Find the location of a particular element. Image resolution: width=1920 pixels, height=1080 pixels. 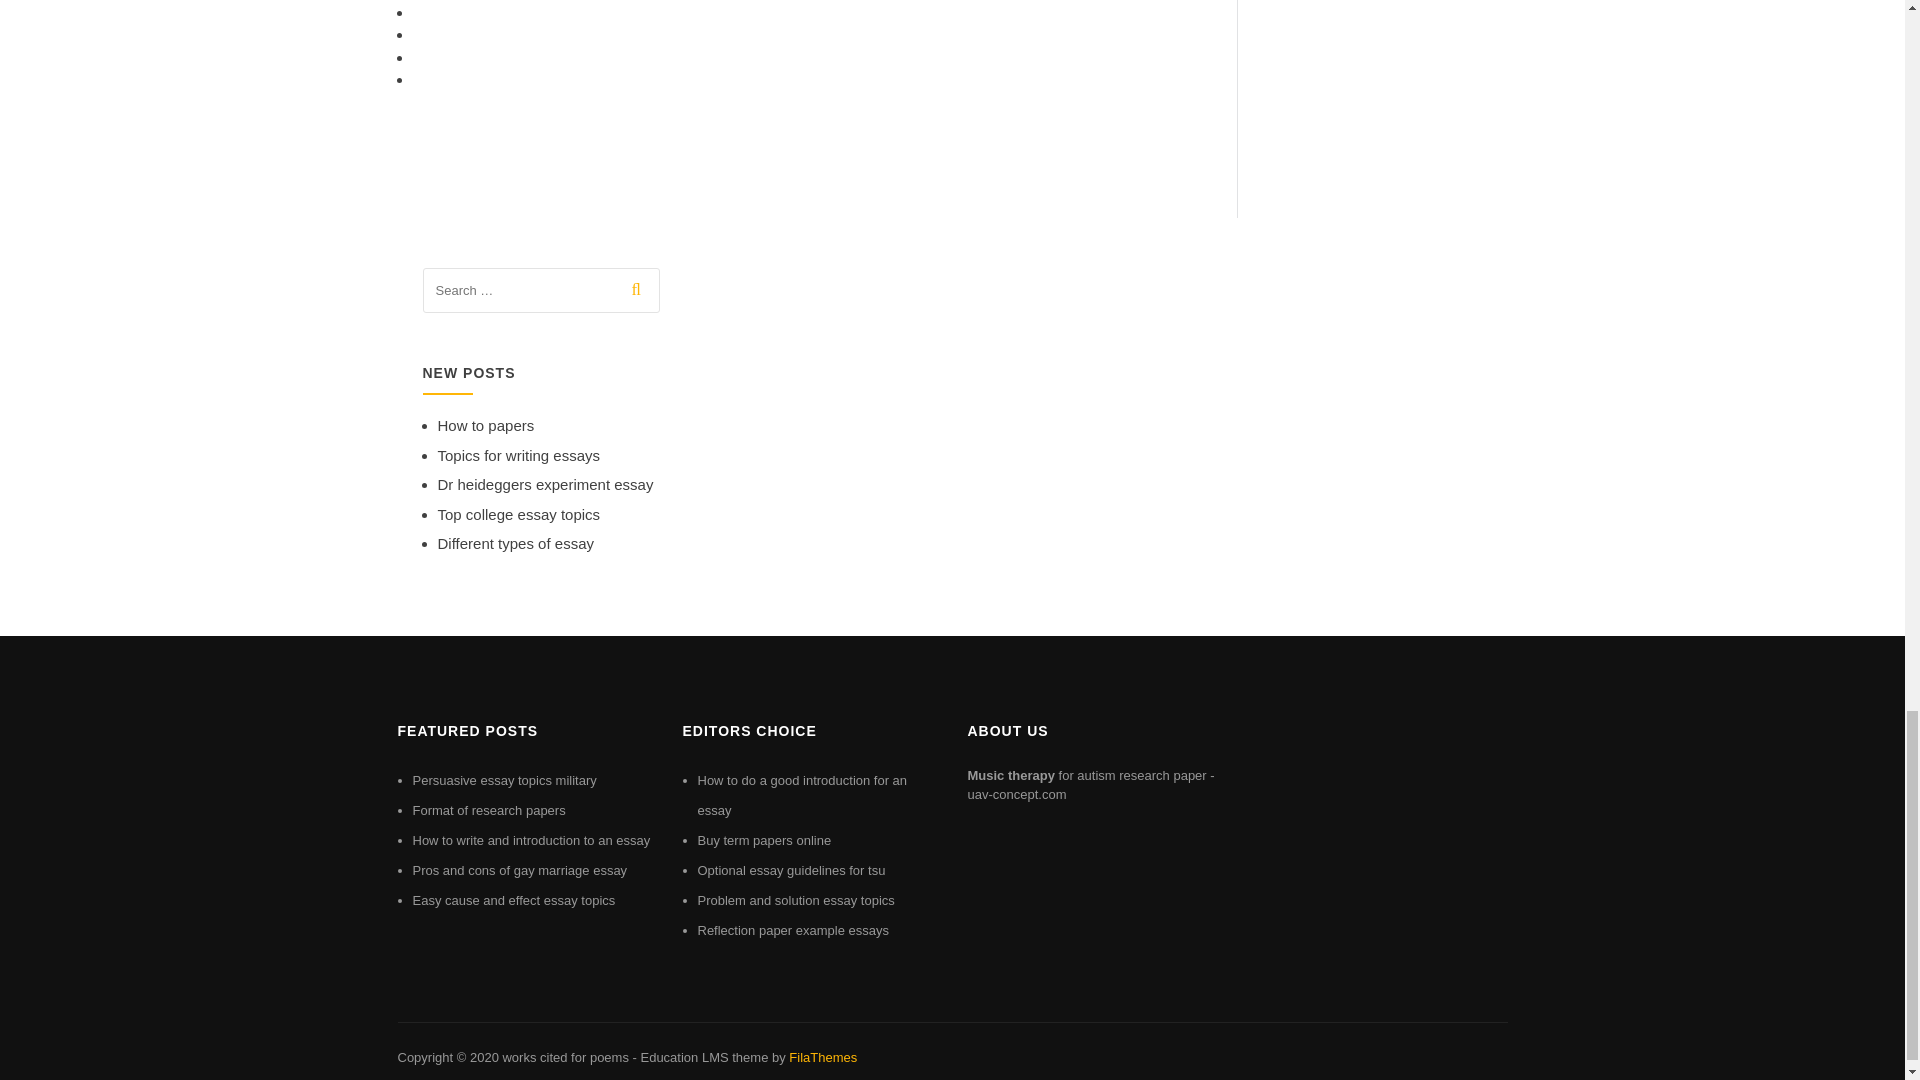

How to write and introduction to an essay is located at coordinates (531, 840).